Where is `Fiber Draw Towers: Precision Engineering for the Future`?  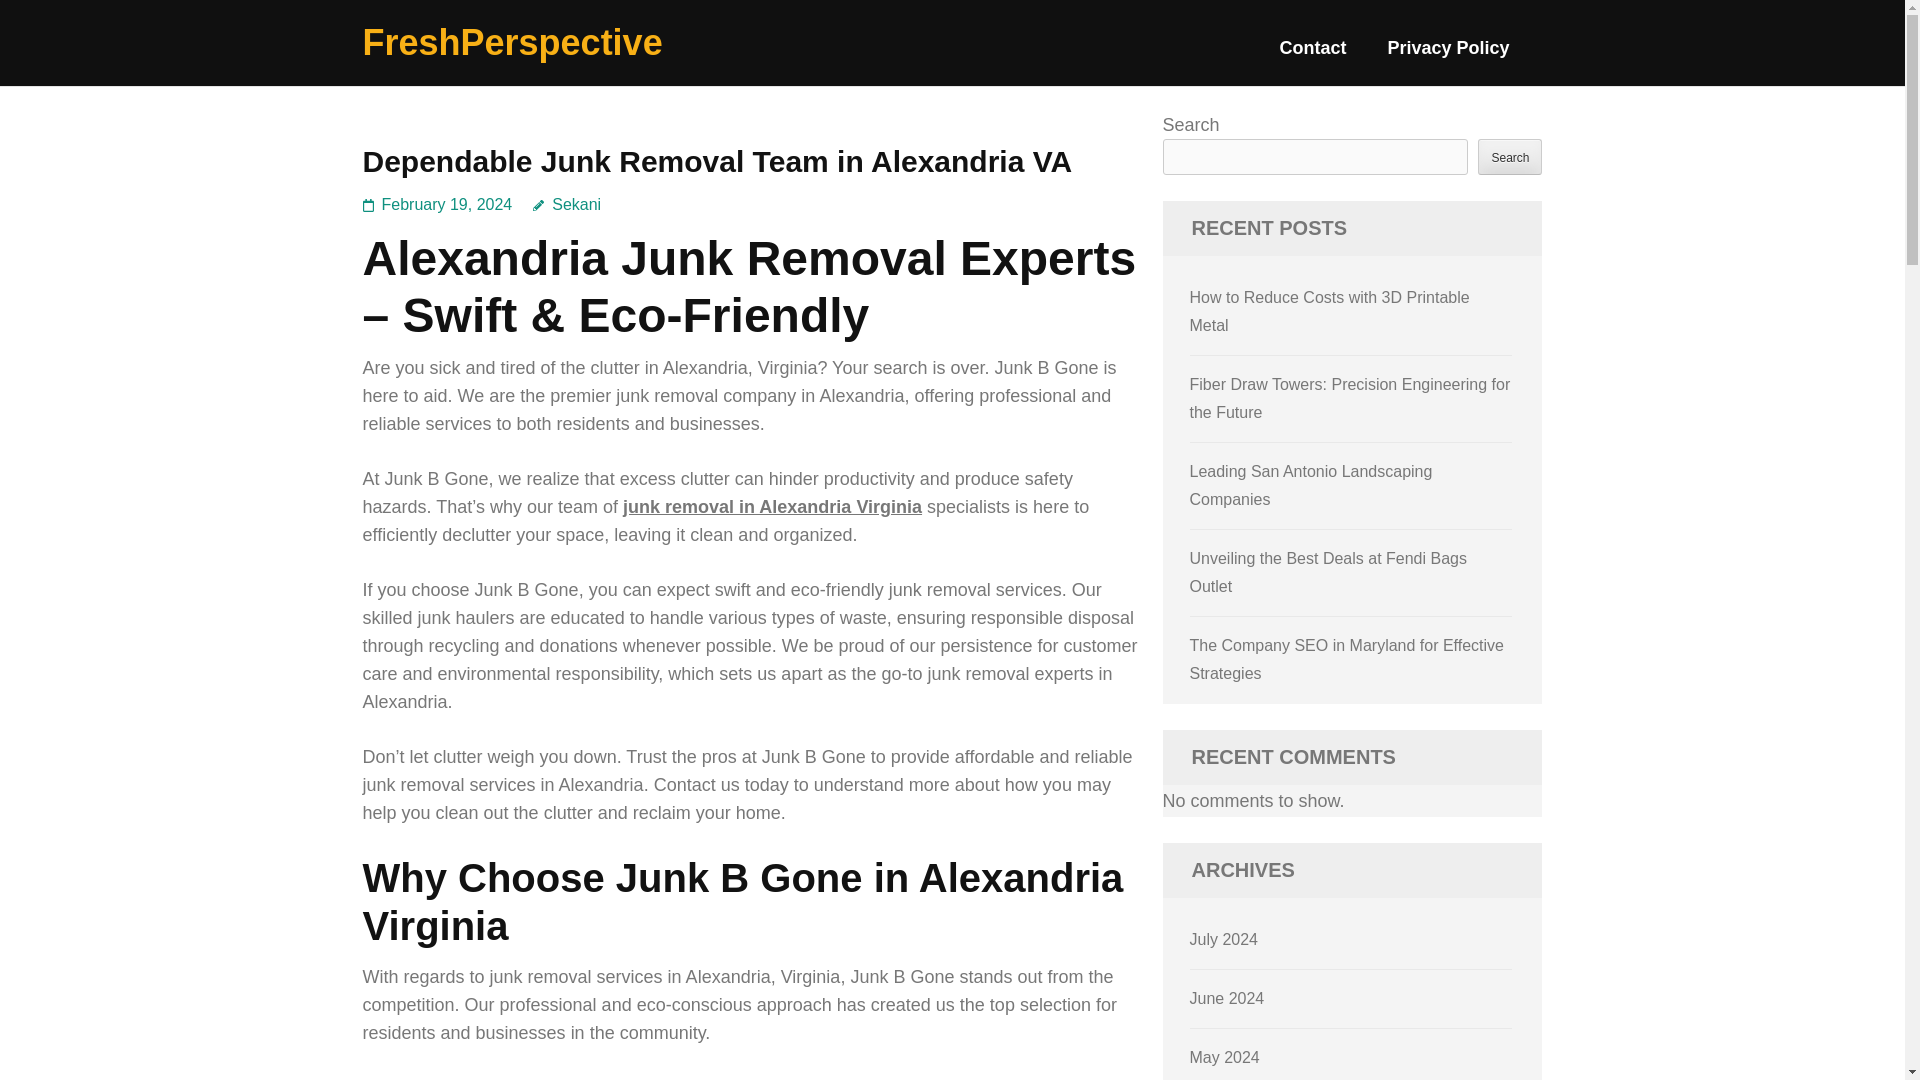
Fiber Draw Towers: Precision Engineering for the Future is located at coordinates (1350, 398).